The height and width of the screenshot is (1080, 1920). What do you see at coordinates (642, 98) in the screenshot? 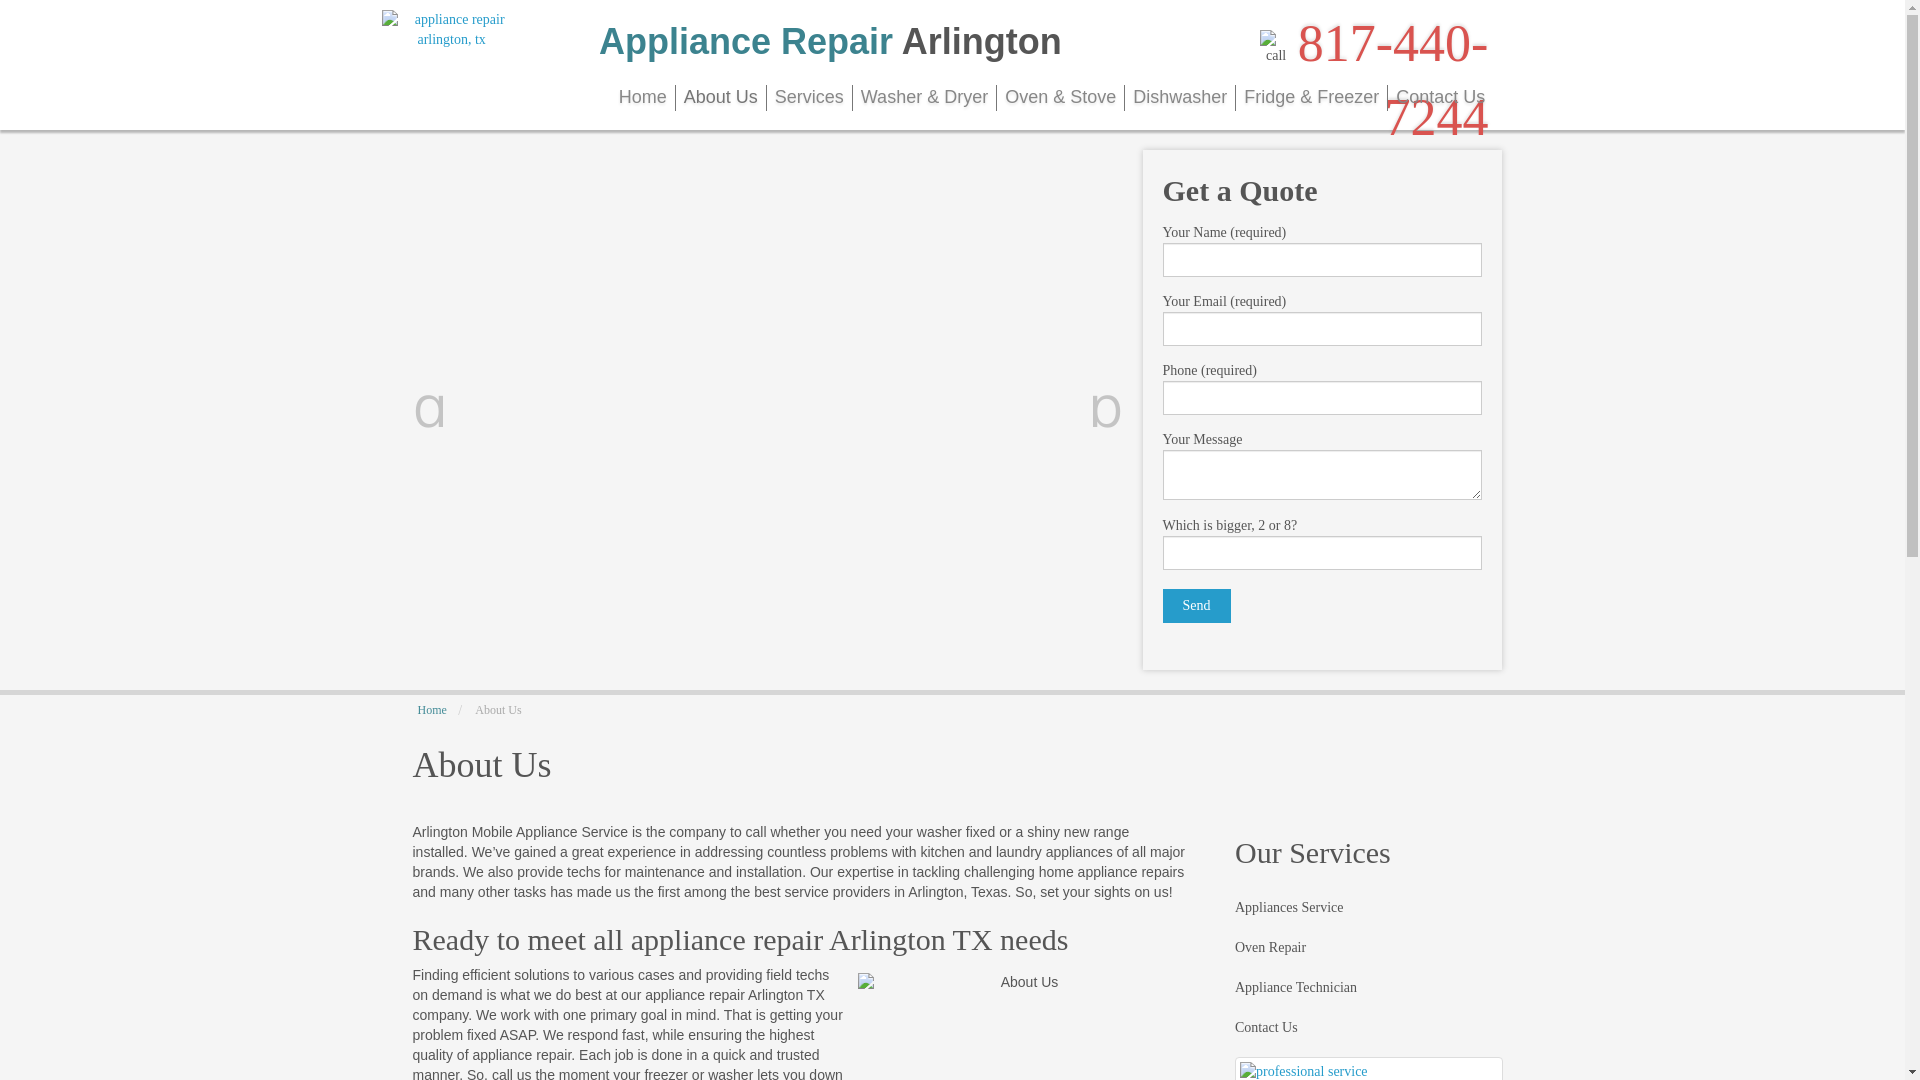
I see `Home` at bounding box center [642, 98].